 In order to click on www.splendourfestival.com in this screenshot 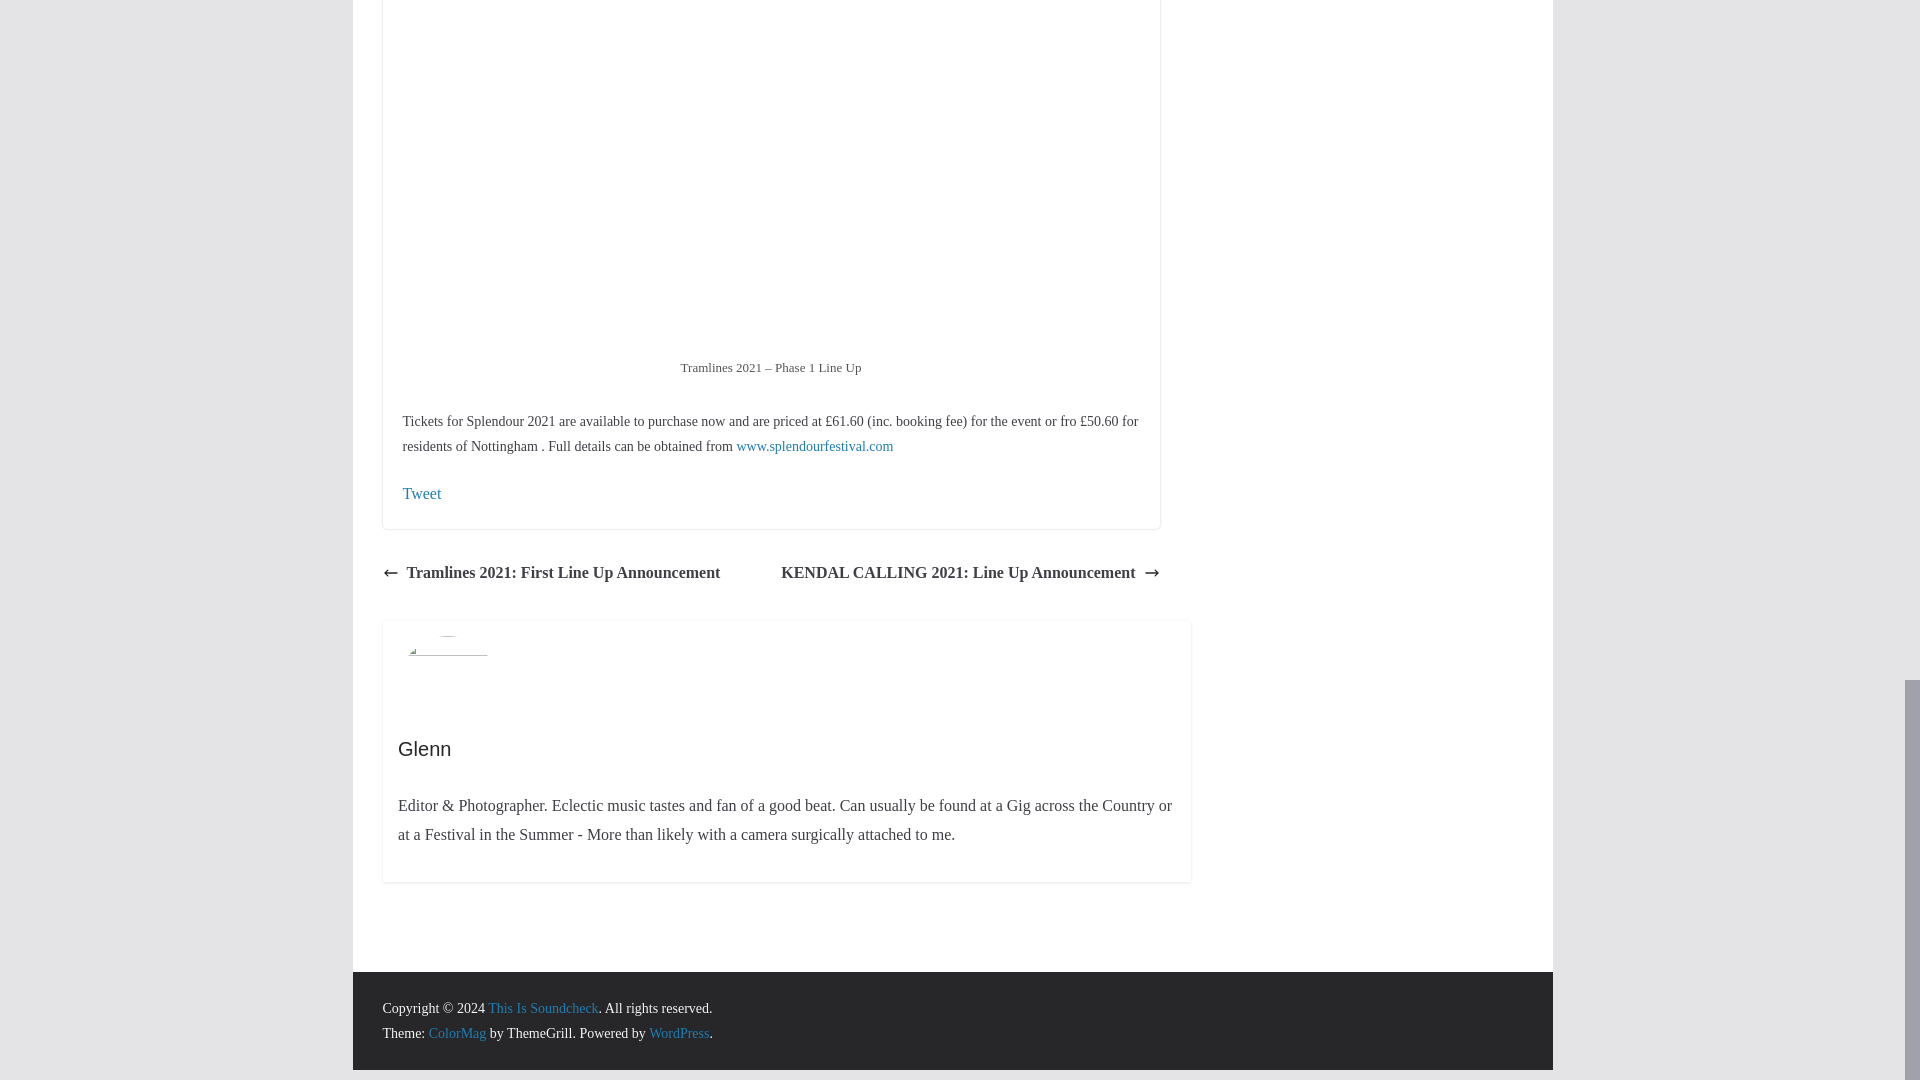, I will do `click(814, 446)`.